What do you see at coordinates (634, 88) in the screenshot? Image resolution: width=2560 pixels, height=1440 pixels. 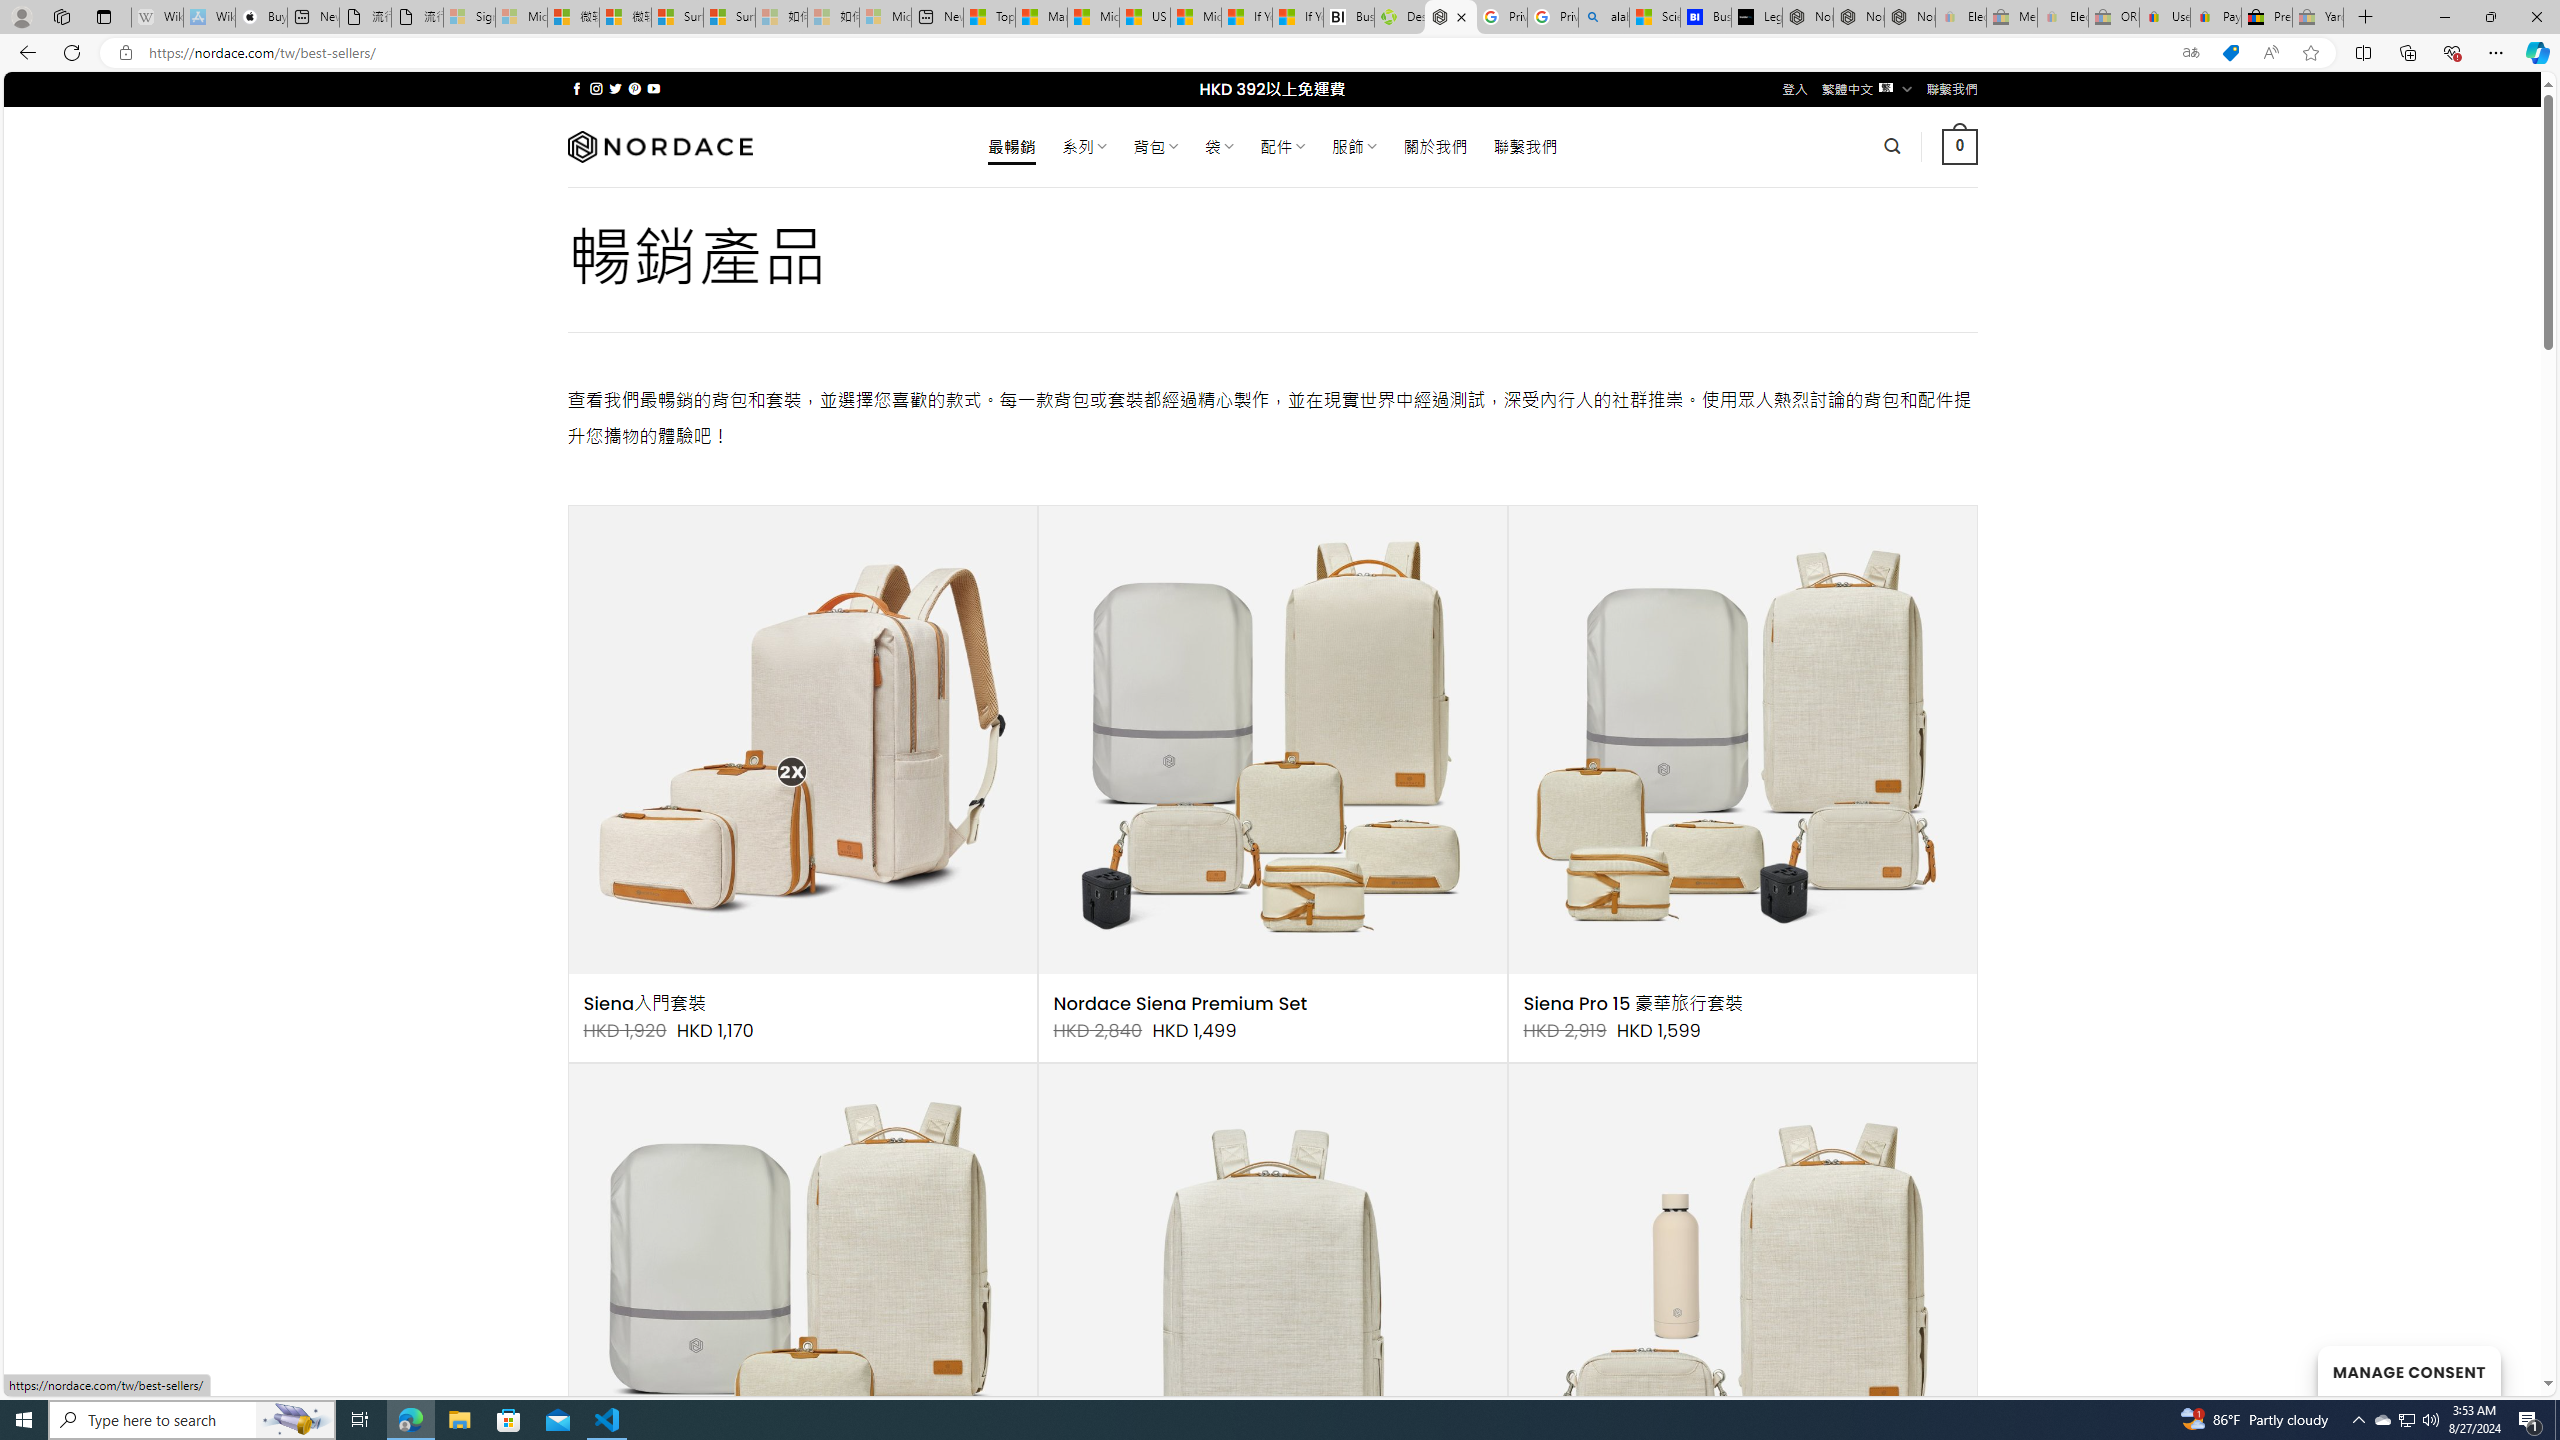 I see `Follow on Pinterest` at bounding box center [634, 88].